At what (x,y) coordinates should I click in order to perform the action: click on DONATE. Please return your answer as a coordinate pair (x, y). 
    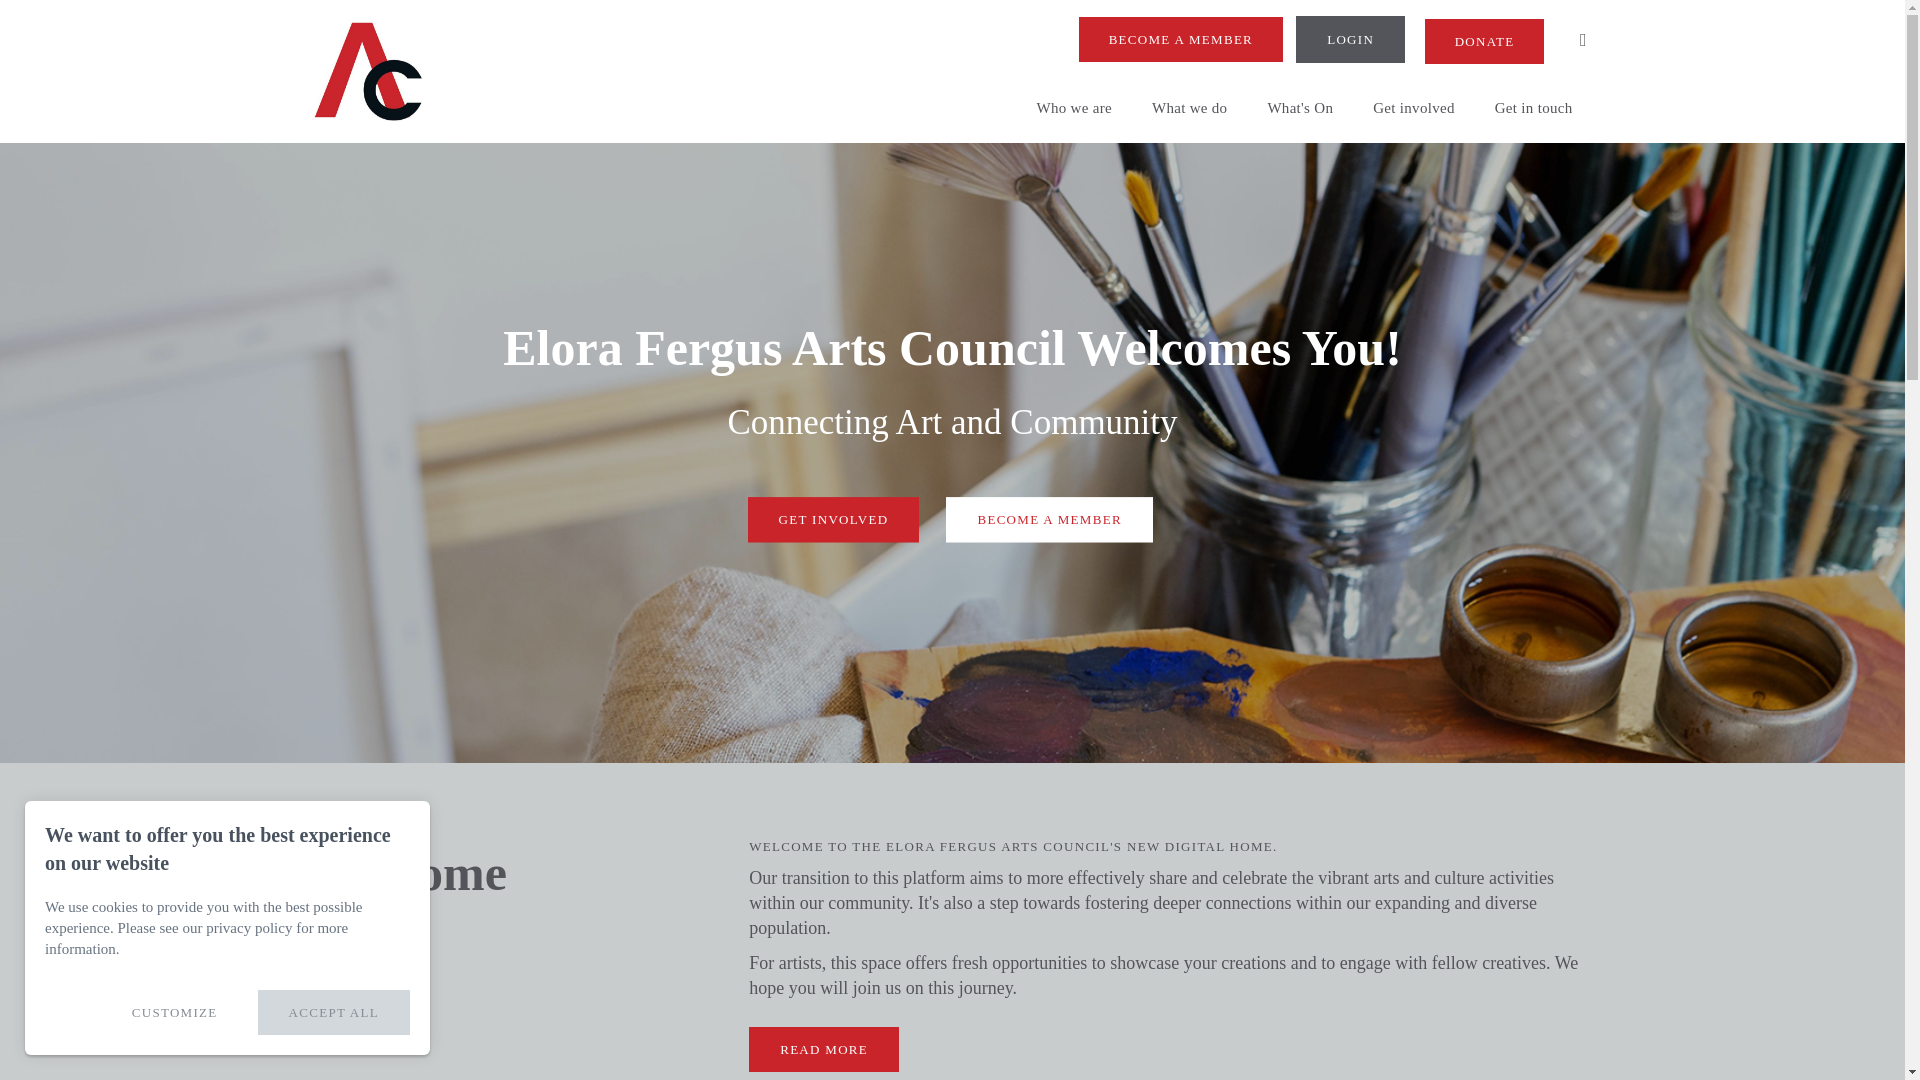
    Looking at the image, I should click on (1484, 41).